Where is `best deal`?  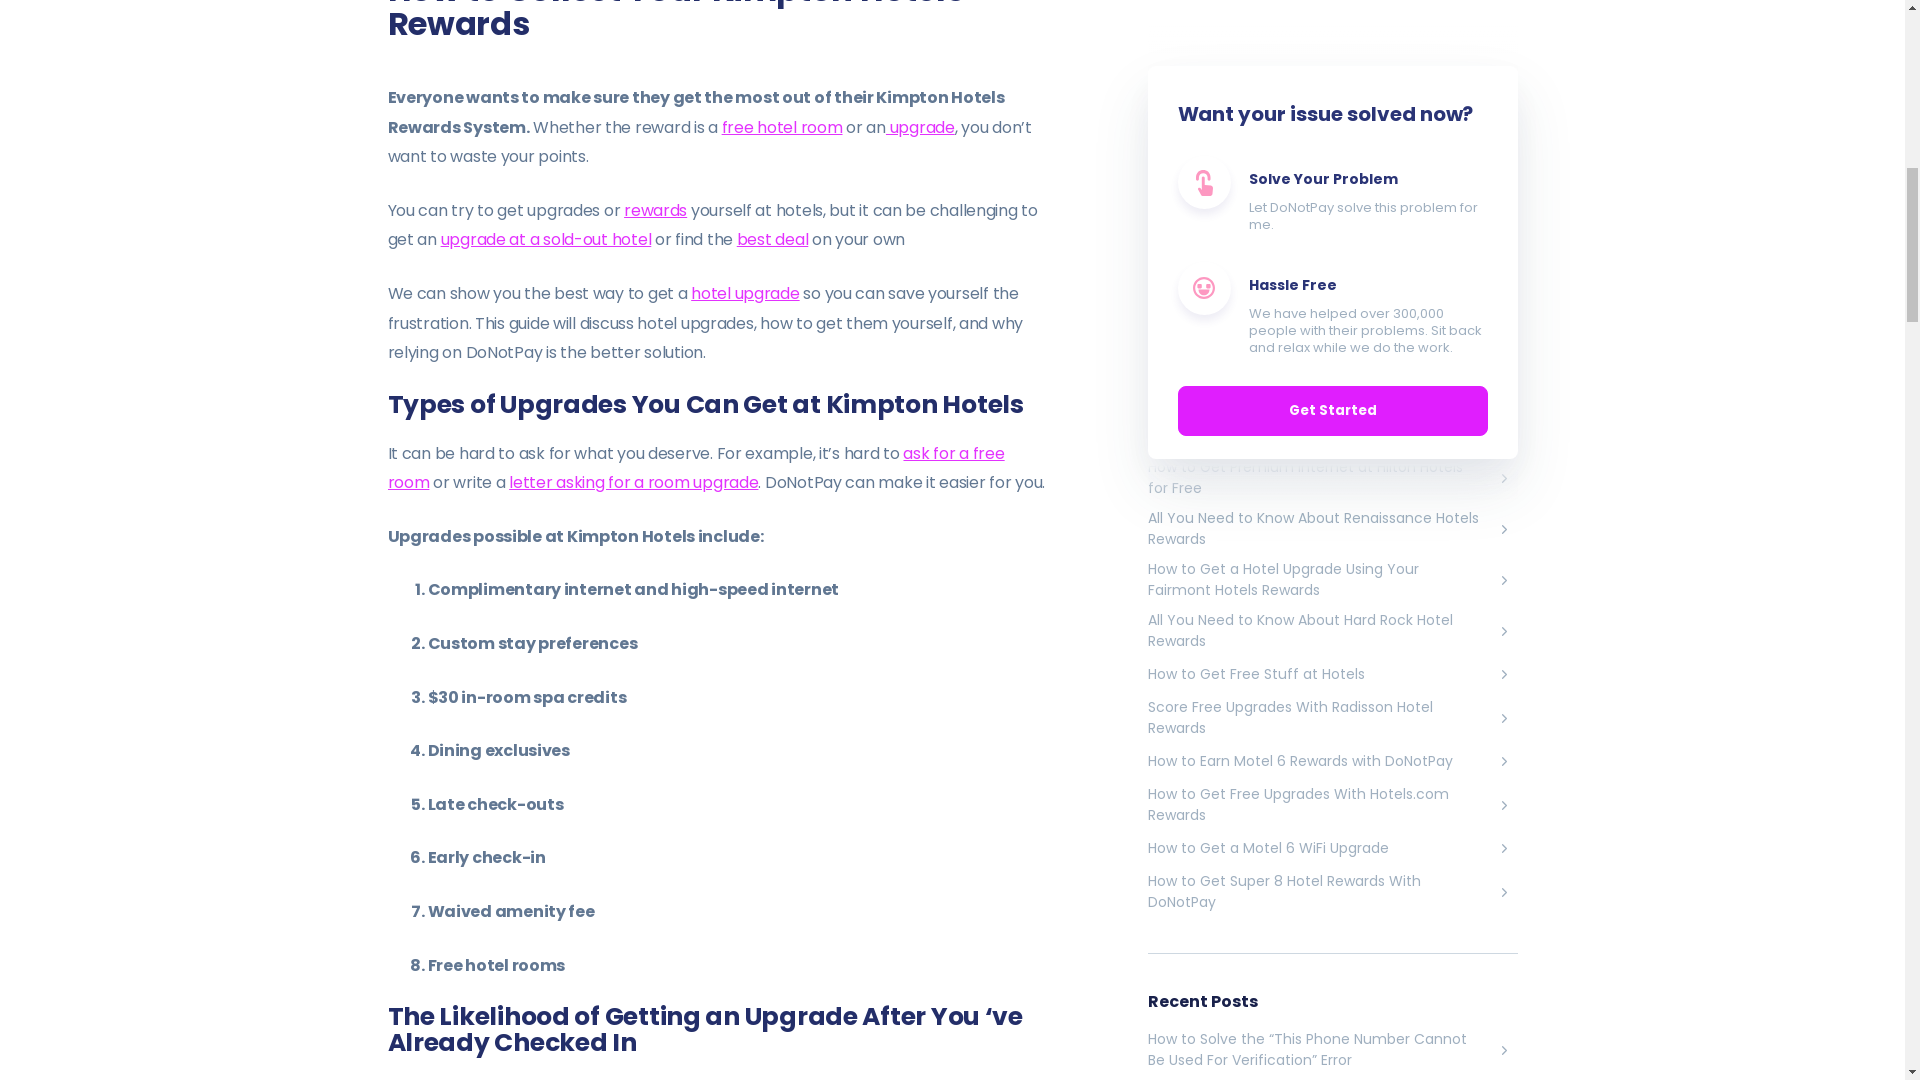
best deal is located at coordinates (772, 238).